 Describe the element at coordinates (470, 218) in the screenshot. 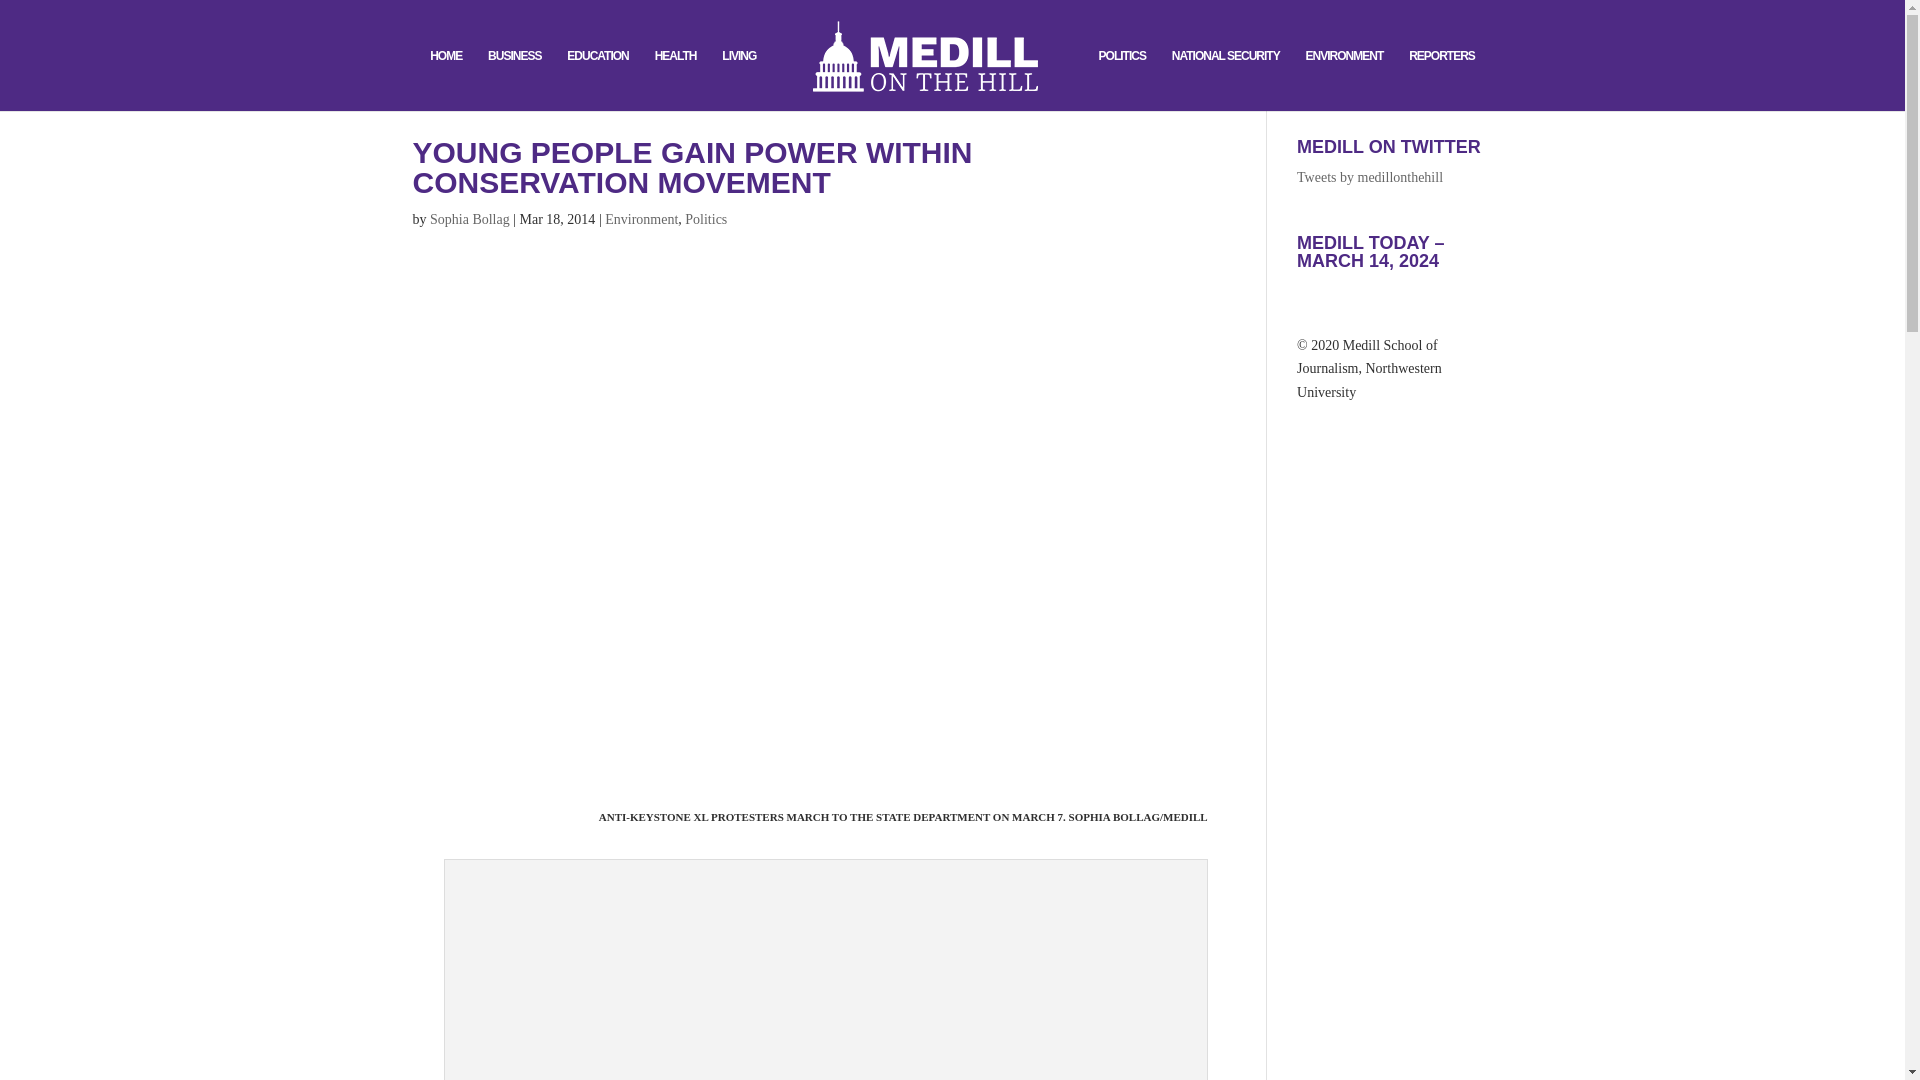

I see `Posts by Sophia Bollag` at that location.